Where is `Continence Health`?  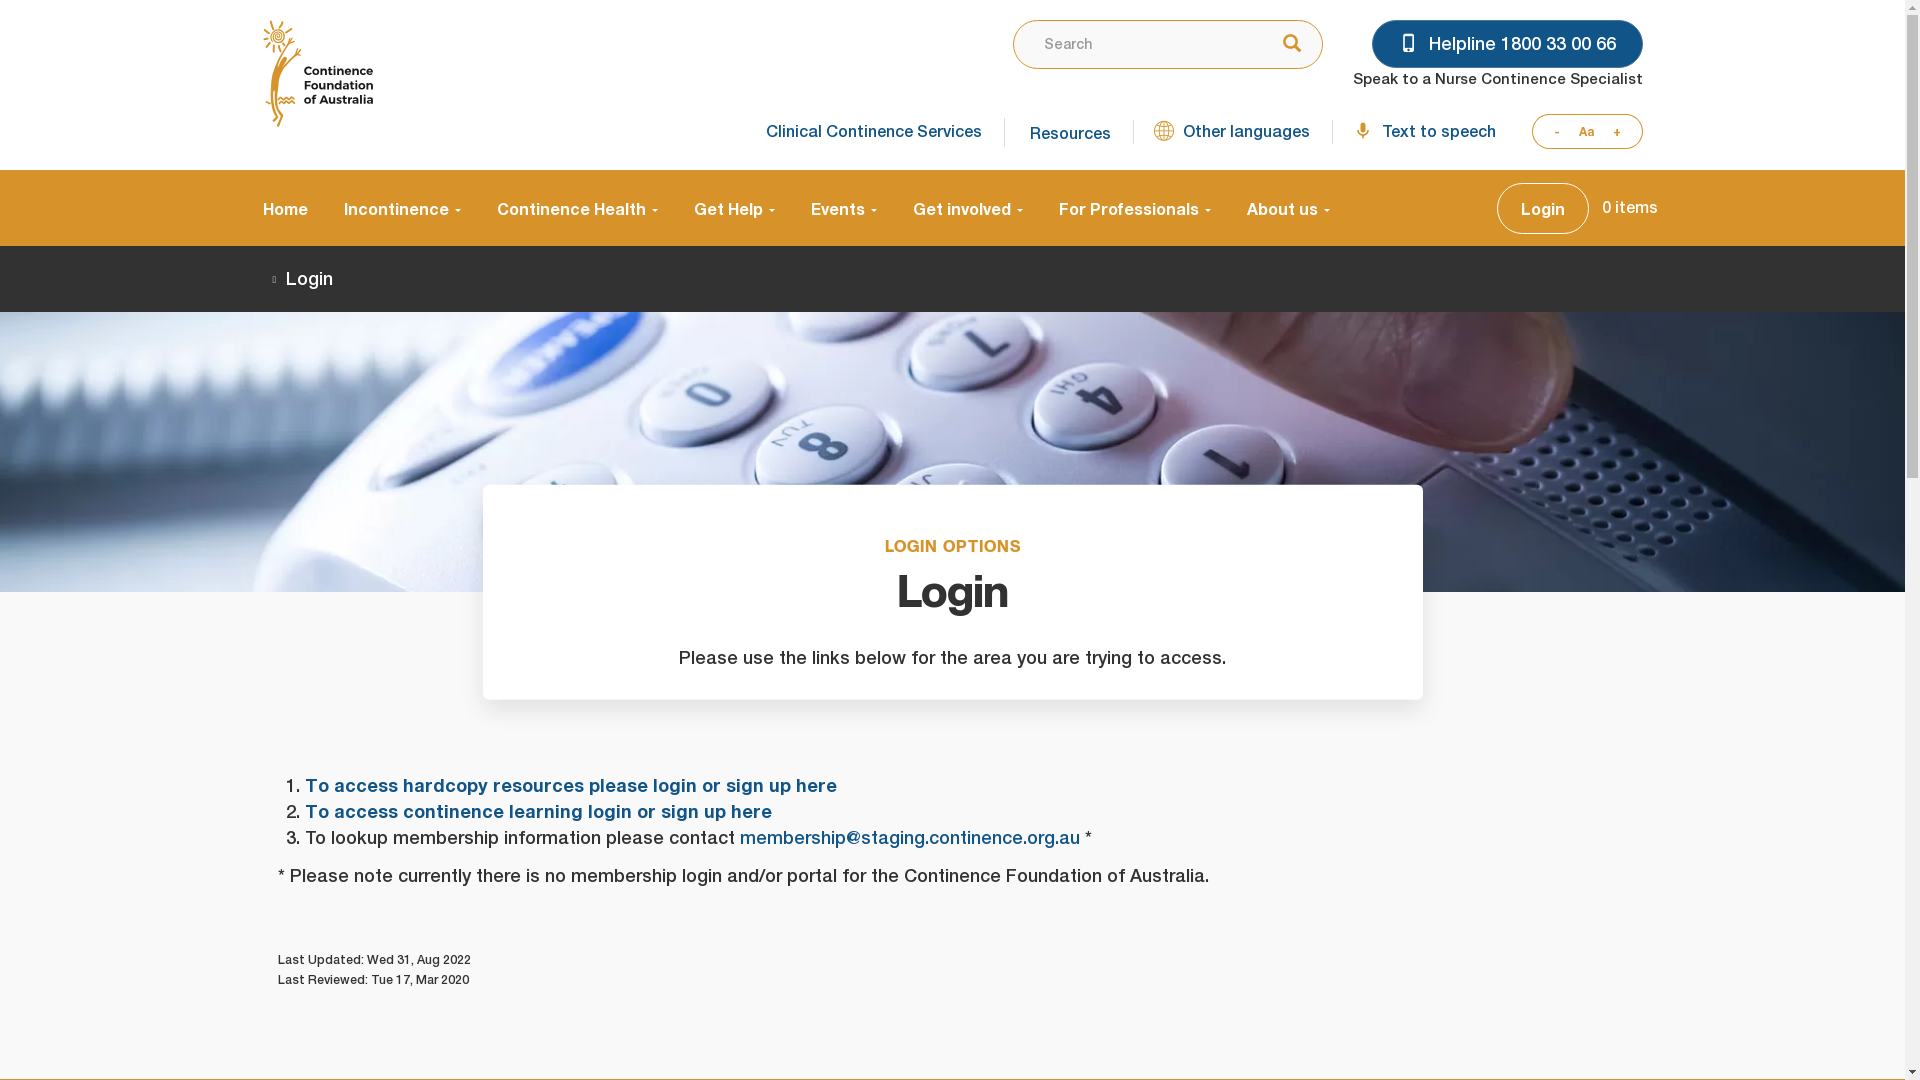
Continence Health is located at coordinates (576, 208).